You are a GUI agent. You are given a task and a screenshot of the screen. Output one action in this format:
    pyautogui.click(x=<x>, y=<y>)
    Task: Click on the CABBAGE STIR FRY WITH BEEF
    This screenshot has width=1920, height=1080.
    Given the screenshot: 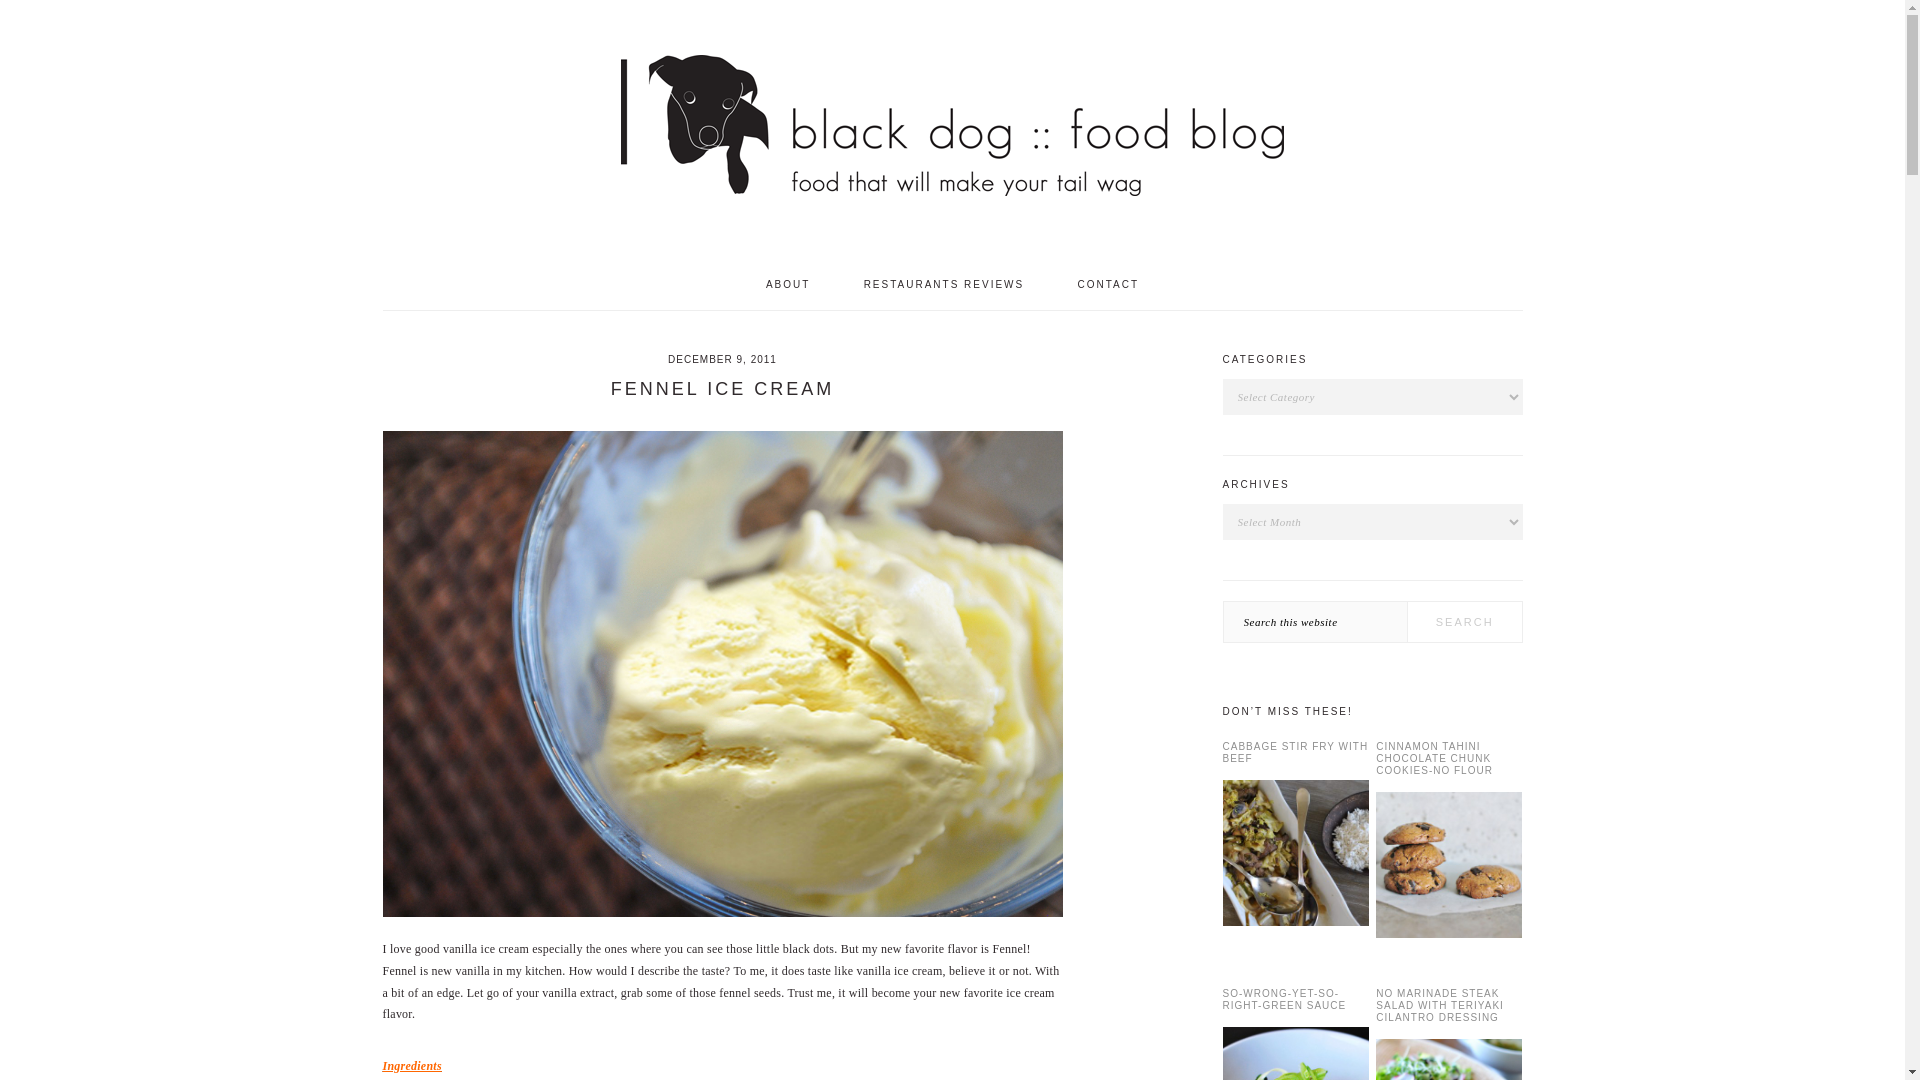 What is the action you would take?
    pyautogui.click(x=1294, y=752)
    